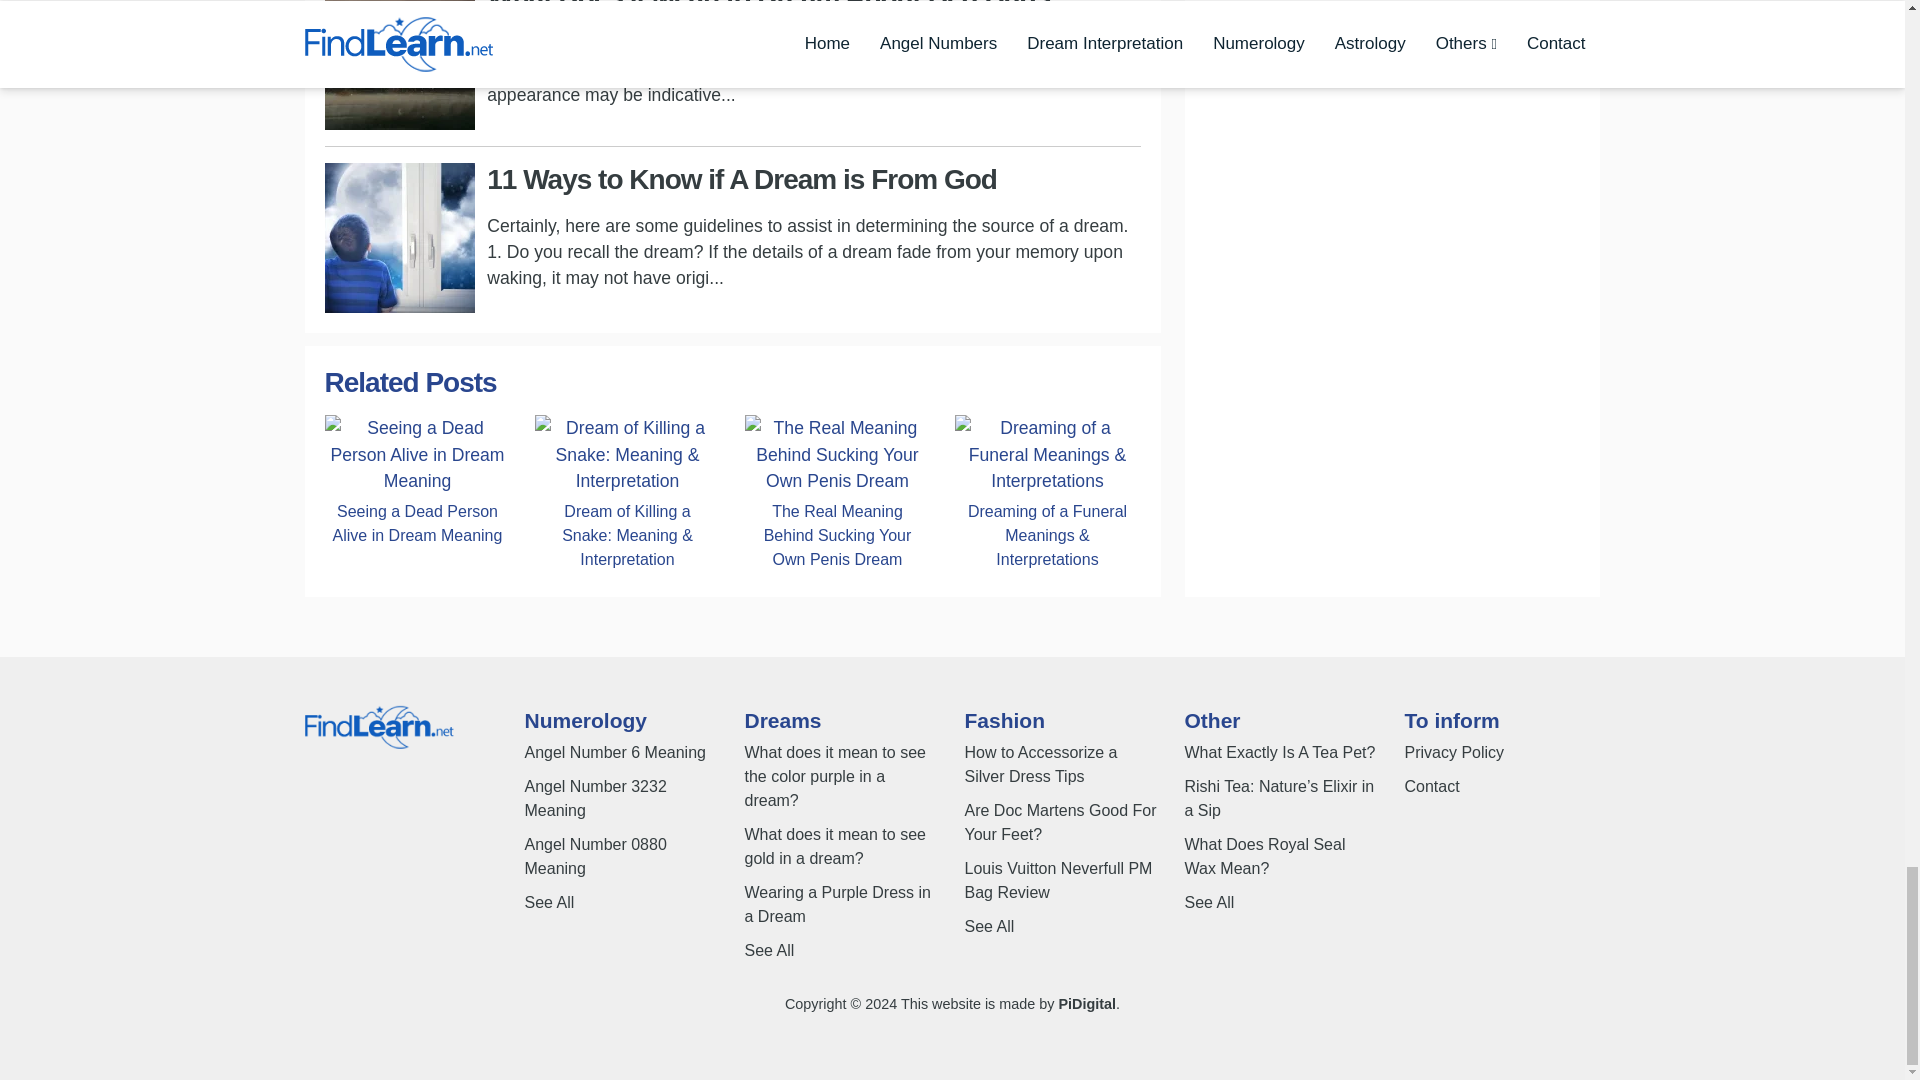 The image size is (1920, 1080). What do you see at coordinates (836, 535) in the screenshot?
I see `The Real Meaning Behind Sucking Your Own Penis Dream` at bounding box center [836, 535].